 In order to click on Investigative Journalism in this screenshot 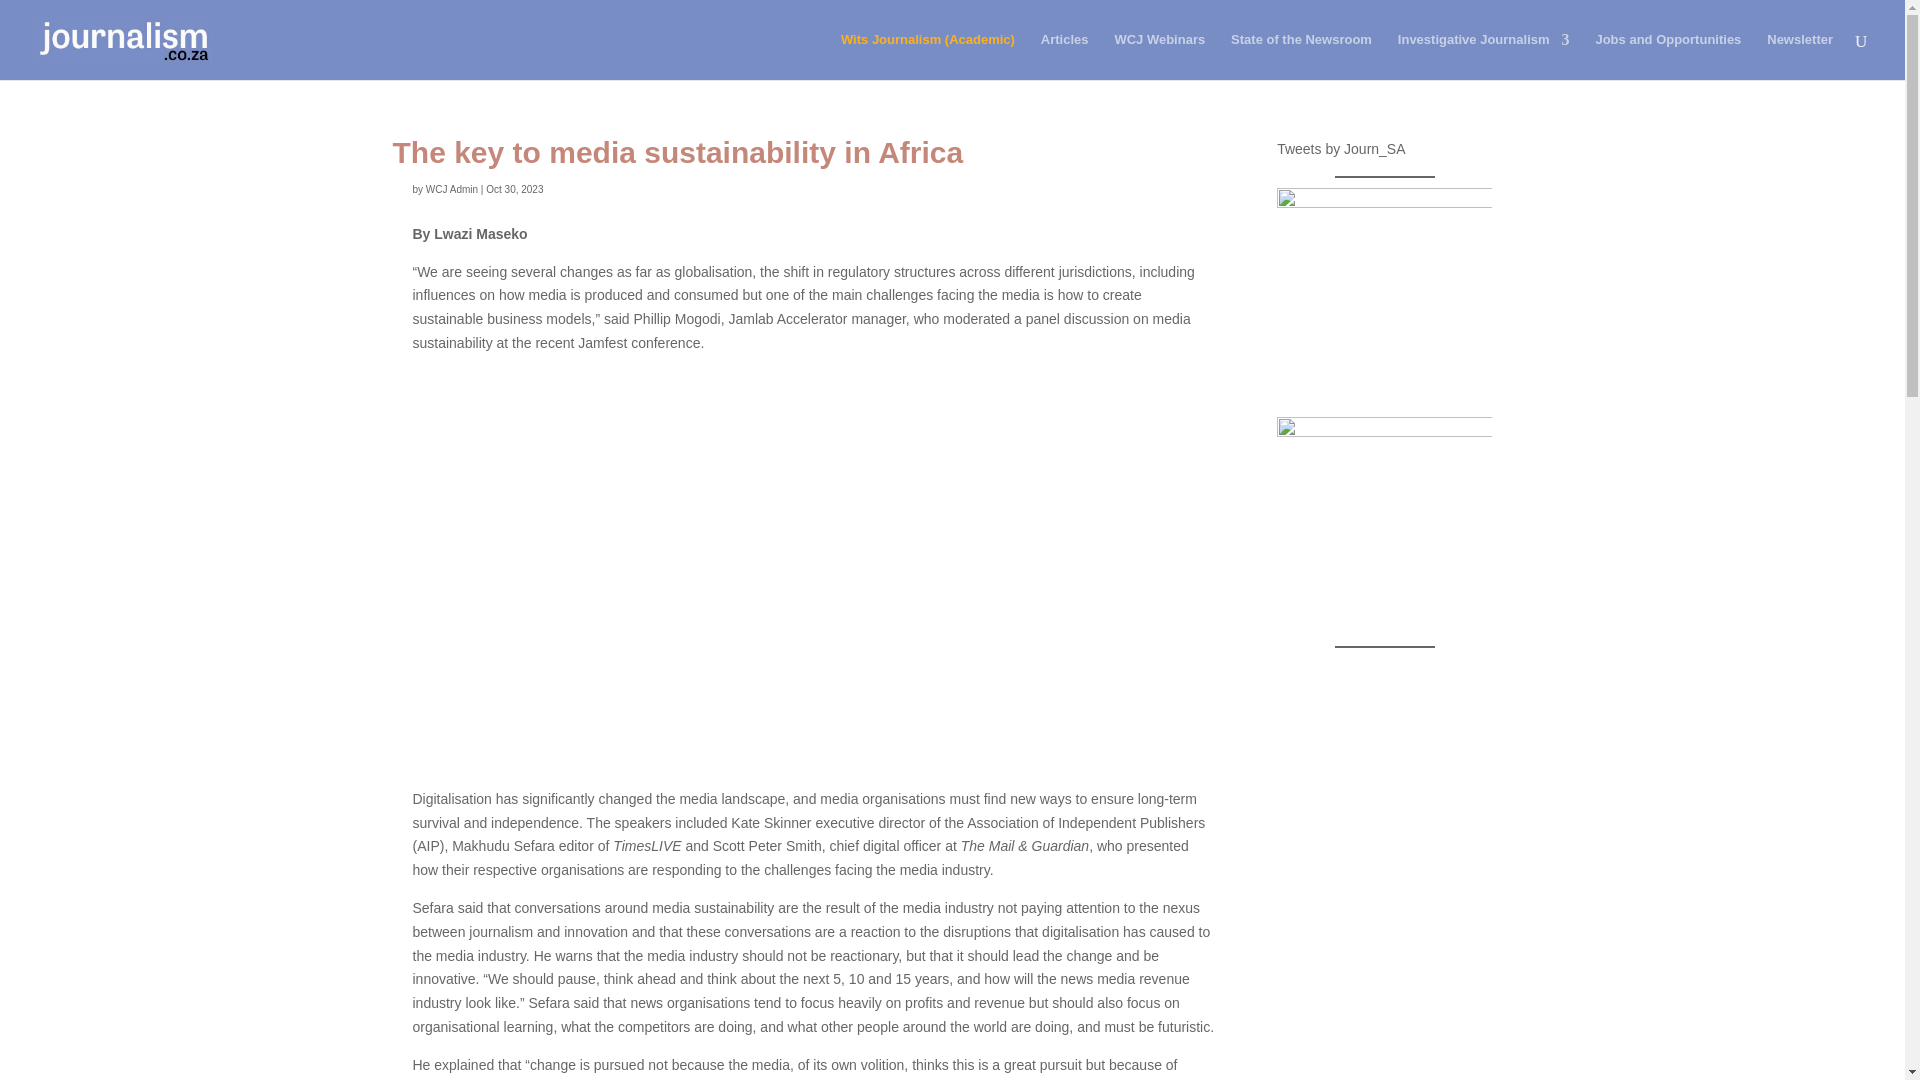, I will do `click(1484, 56)`.